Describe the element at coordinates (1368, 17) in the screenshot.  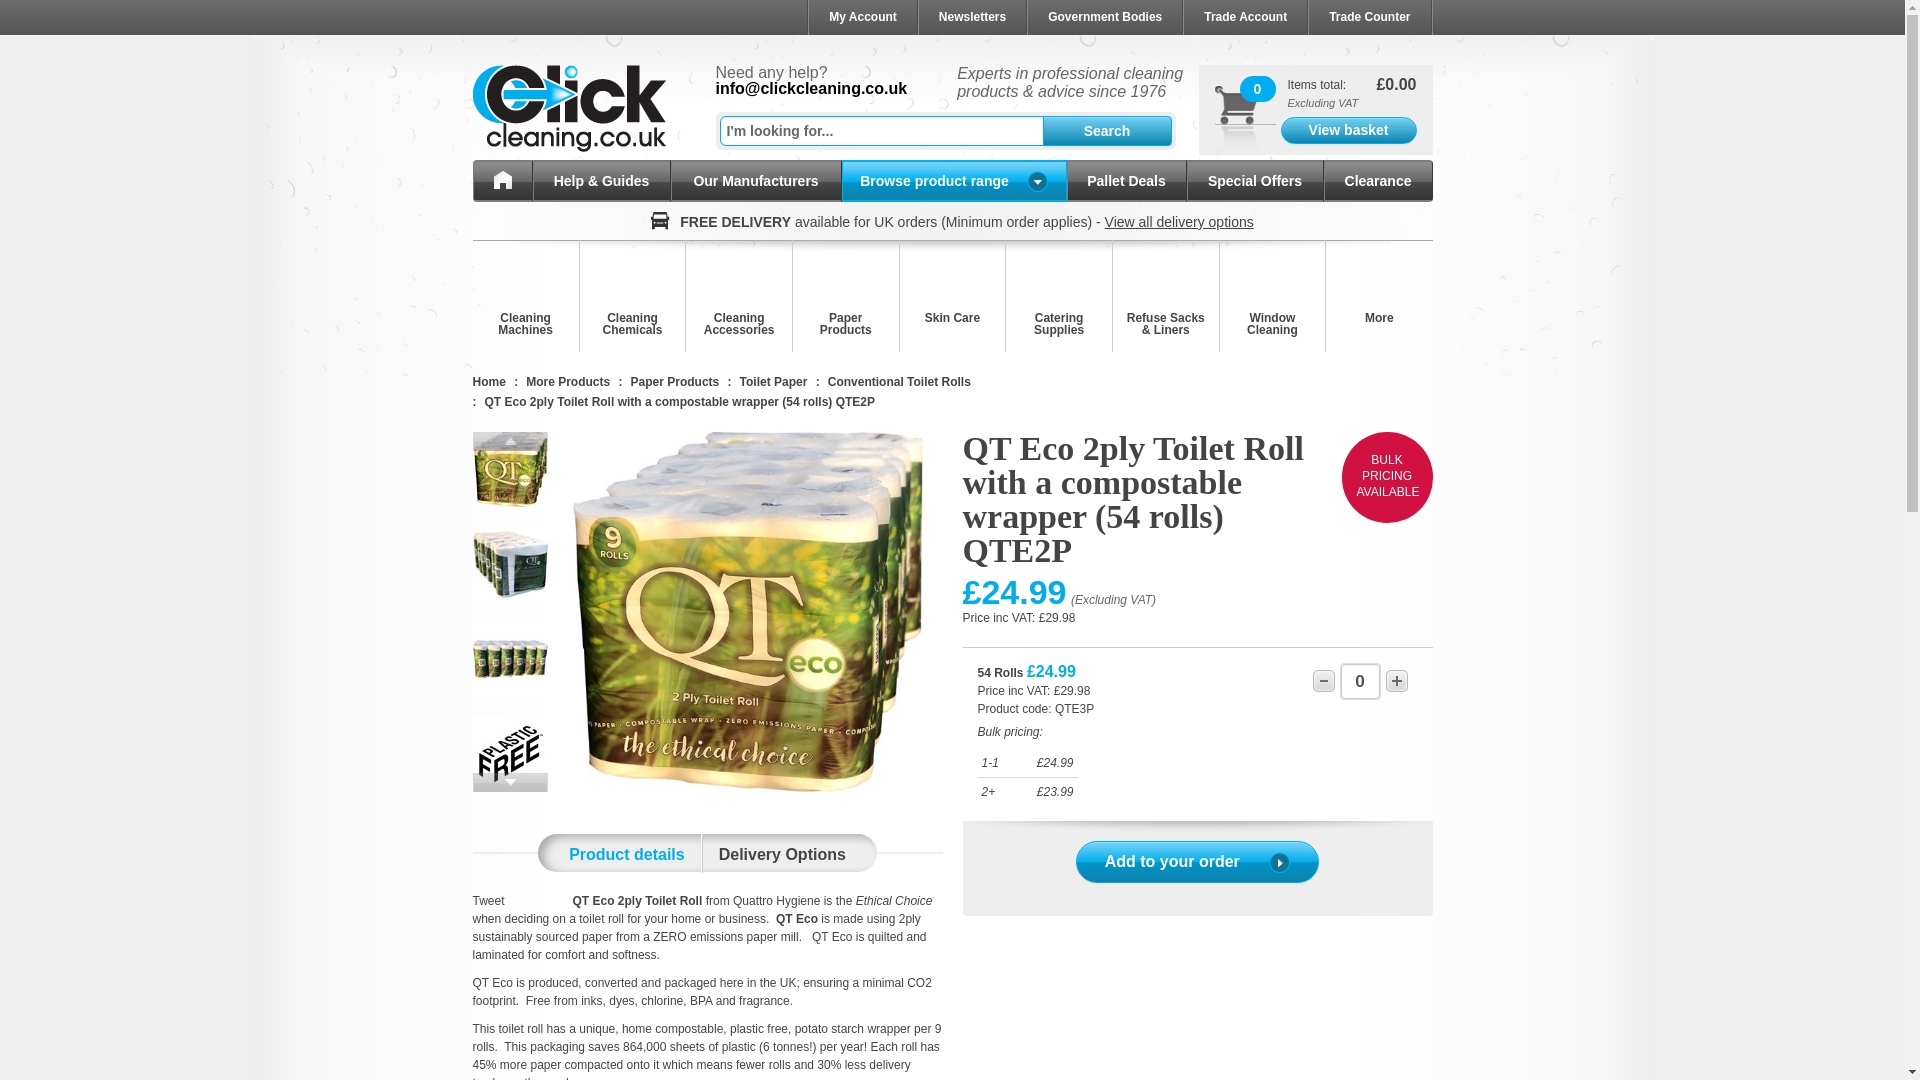
I see `Trade Counter` at that location.